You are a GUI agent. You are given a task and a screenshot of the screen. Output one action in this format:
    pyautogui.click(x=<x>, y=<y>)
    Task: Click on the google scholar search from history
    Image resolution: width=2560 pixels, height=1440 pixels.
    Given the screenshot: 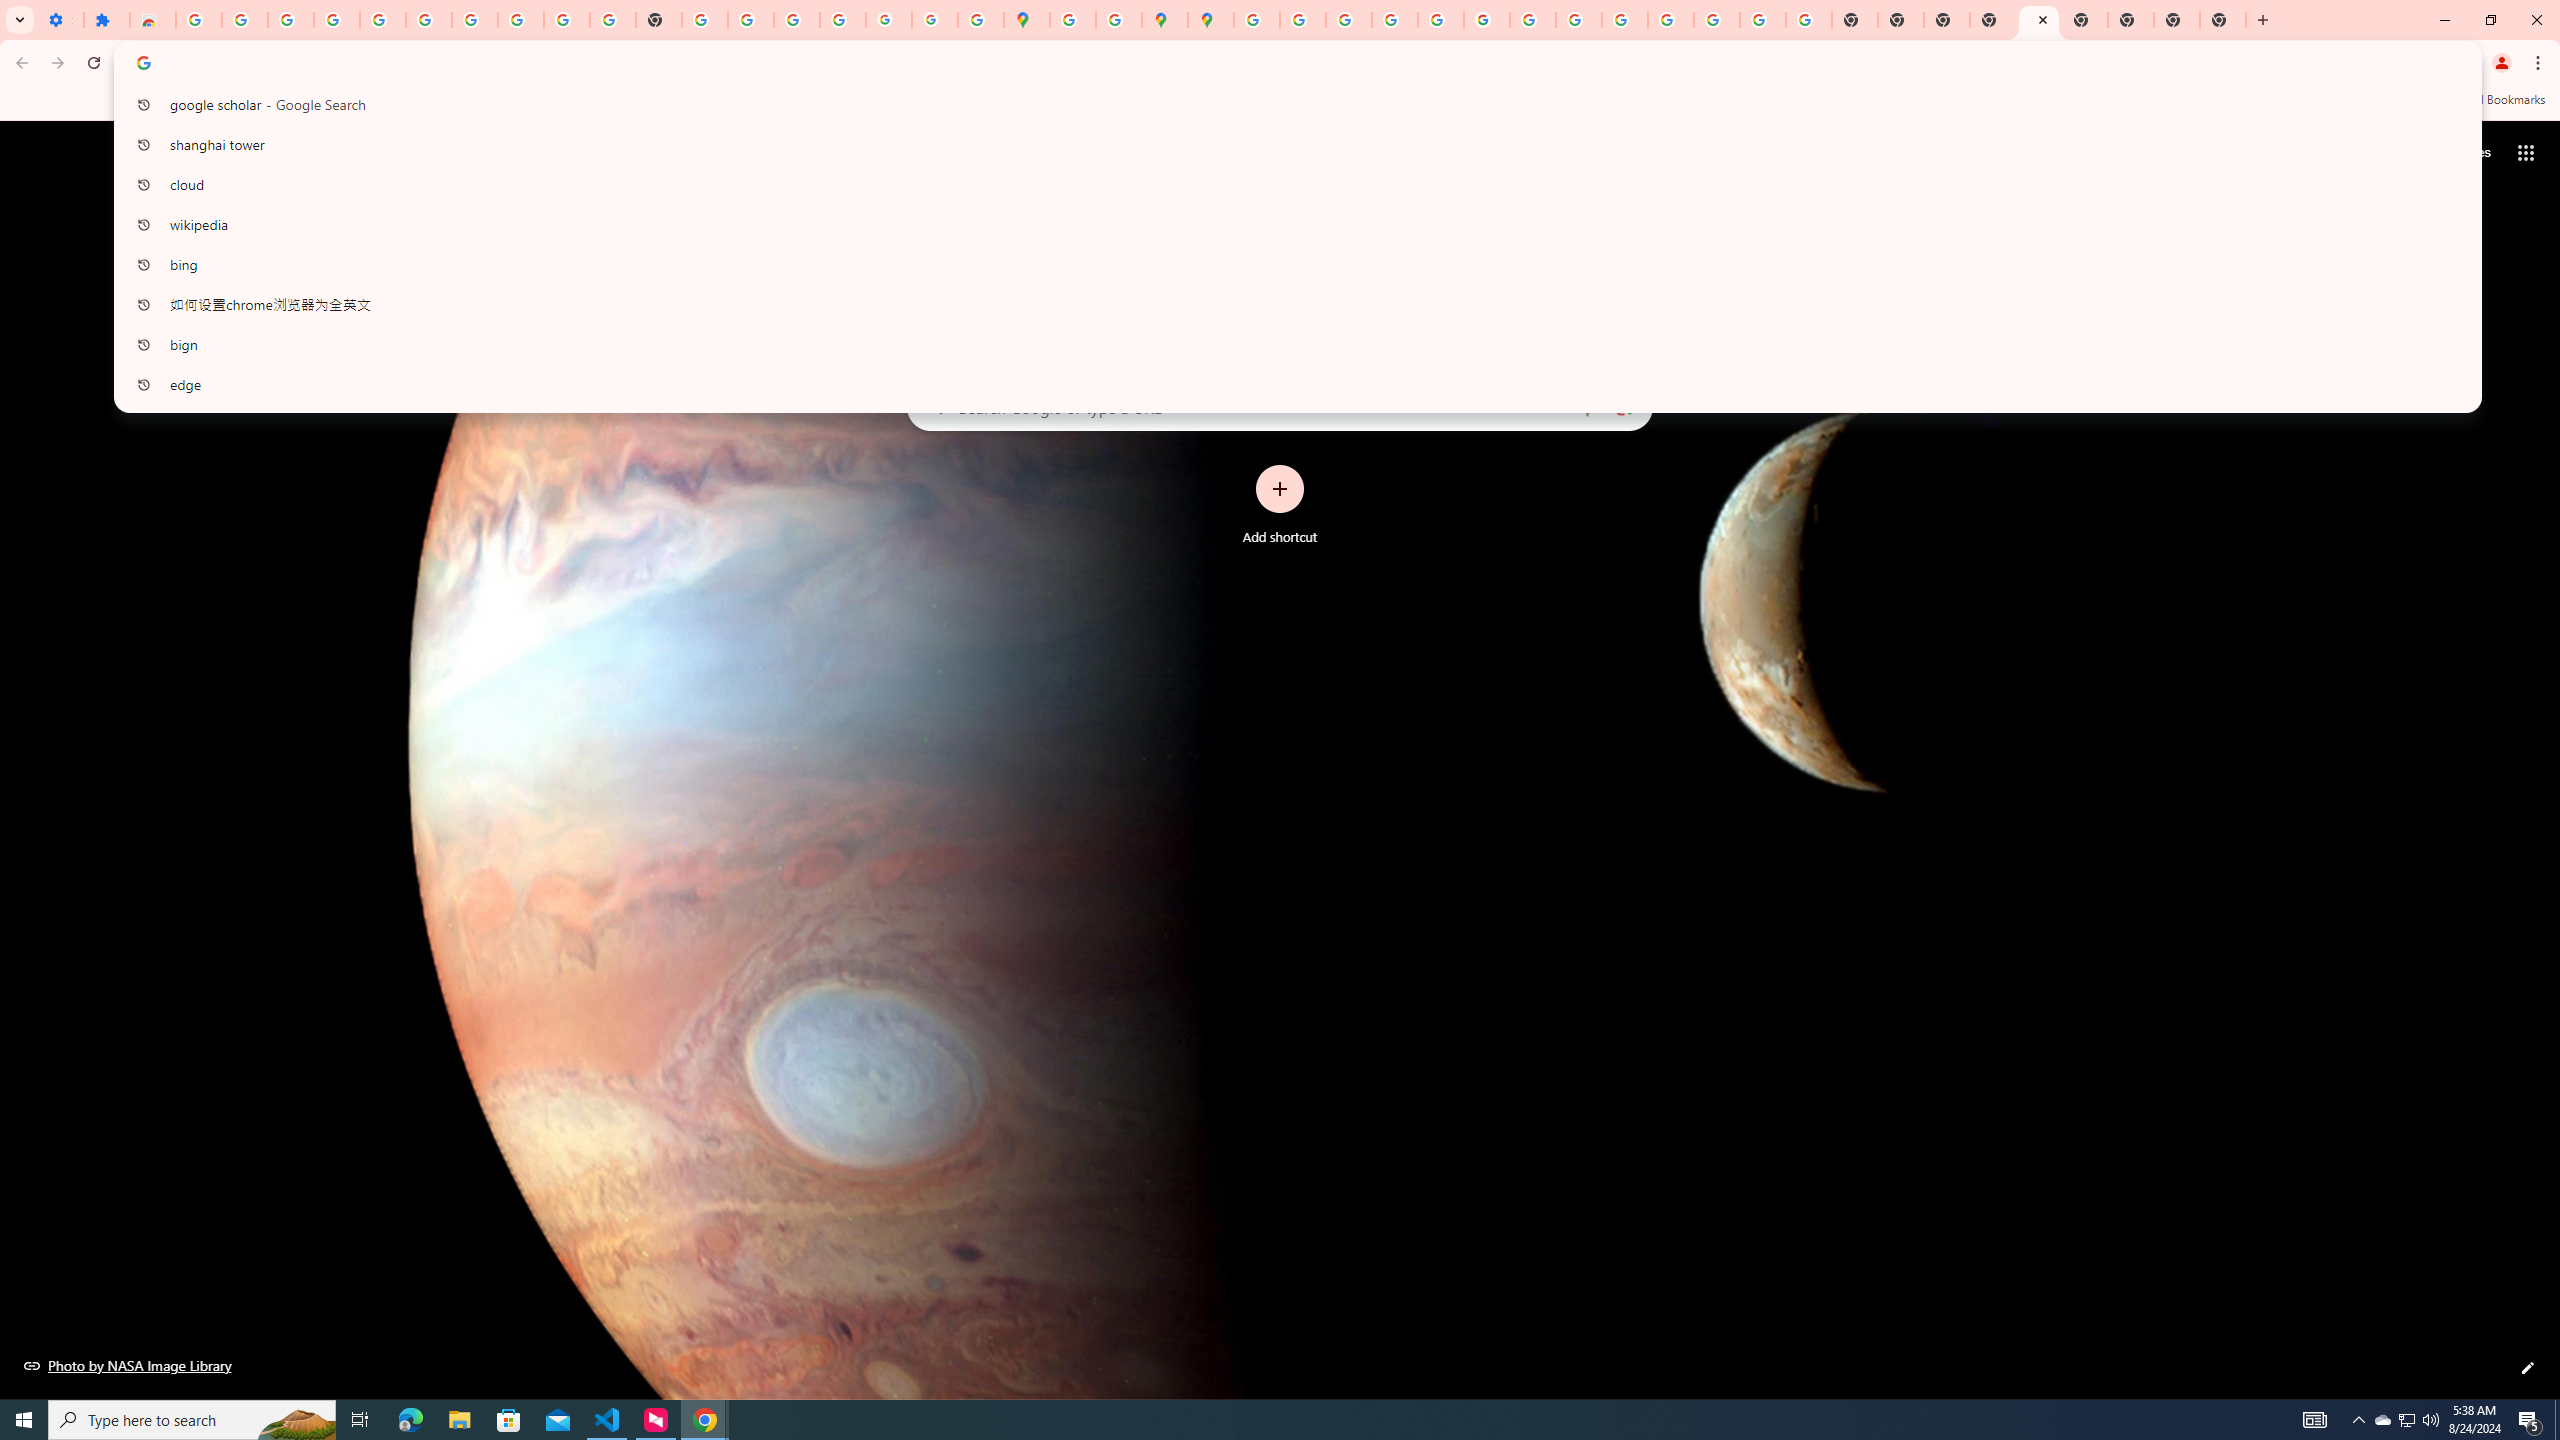 What is the action you would take?
    pyautogui.click(x=1290, y=104)
    